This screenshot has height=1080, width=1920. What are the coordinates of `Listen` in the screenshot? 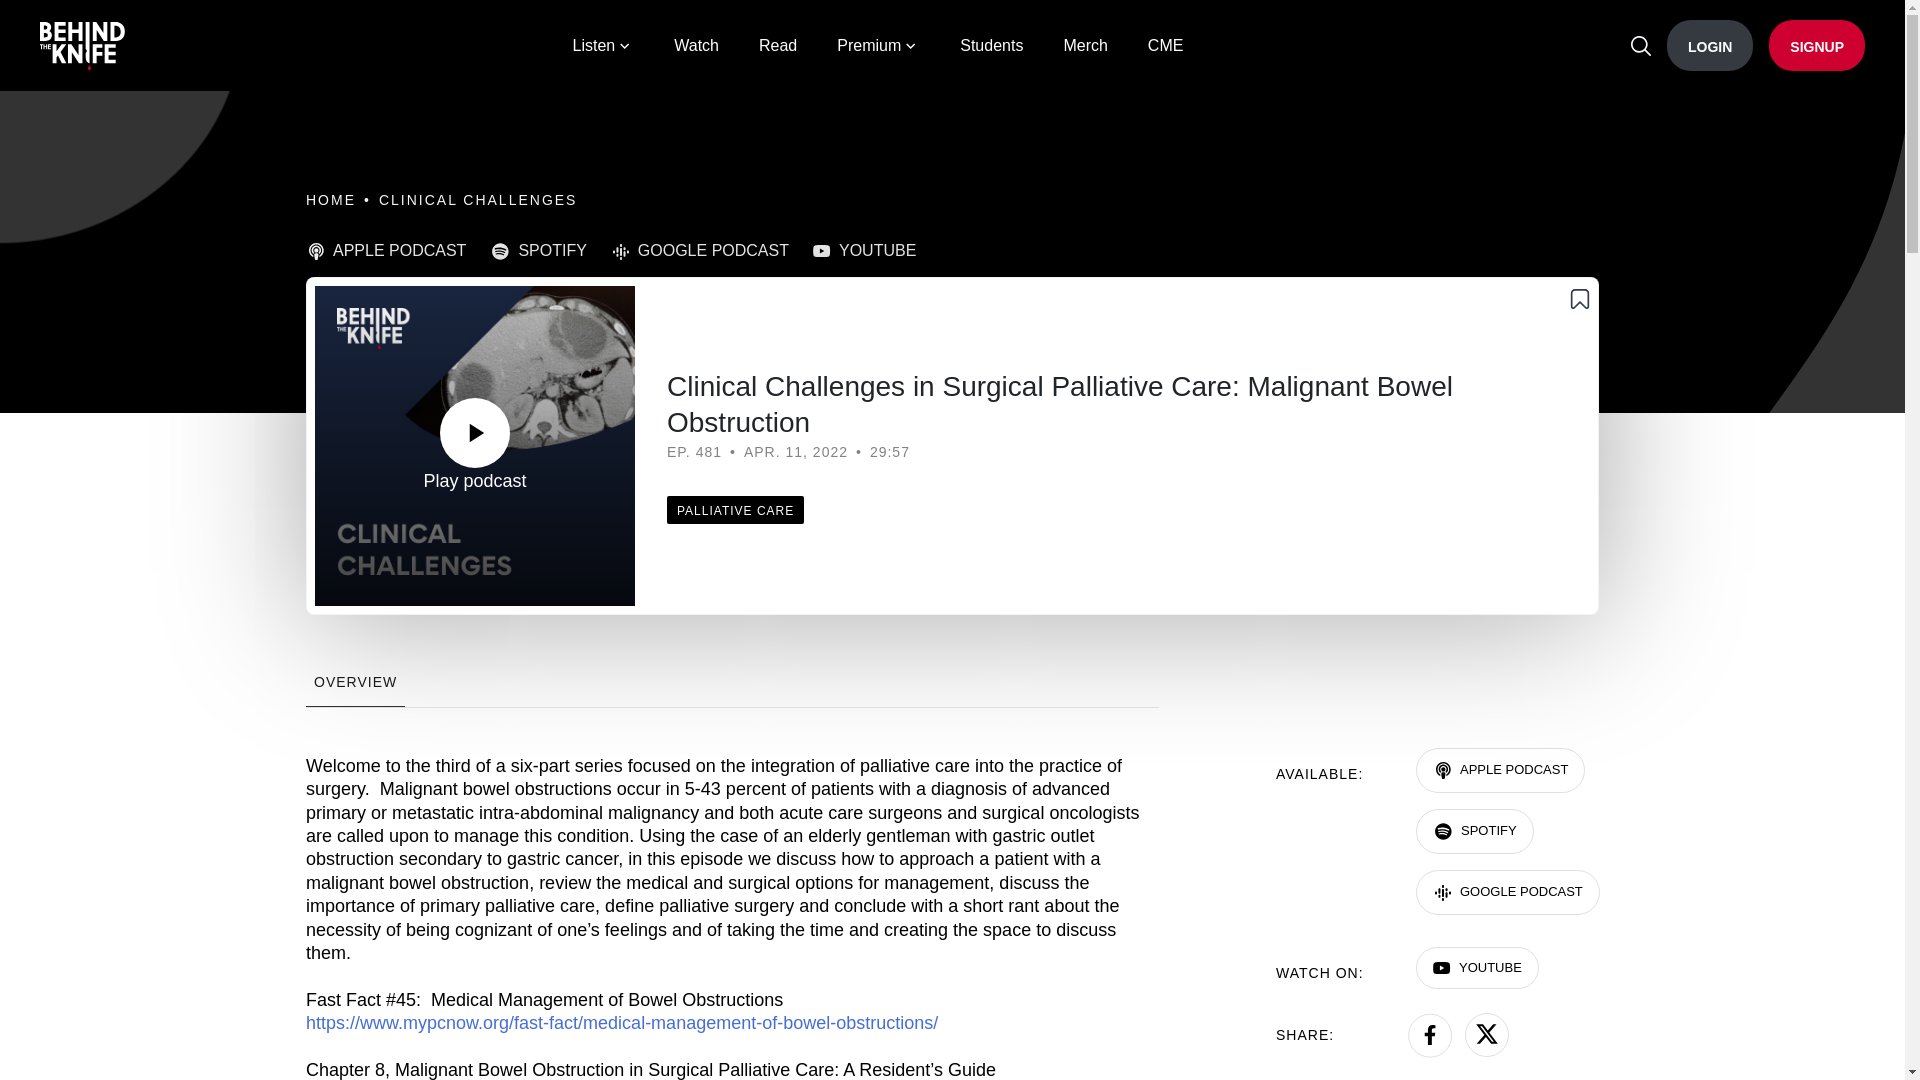 It's located at (604, 46).